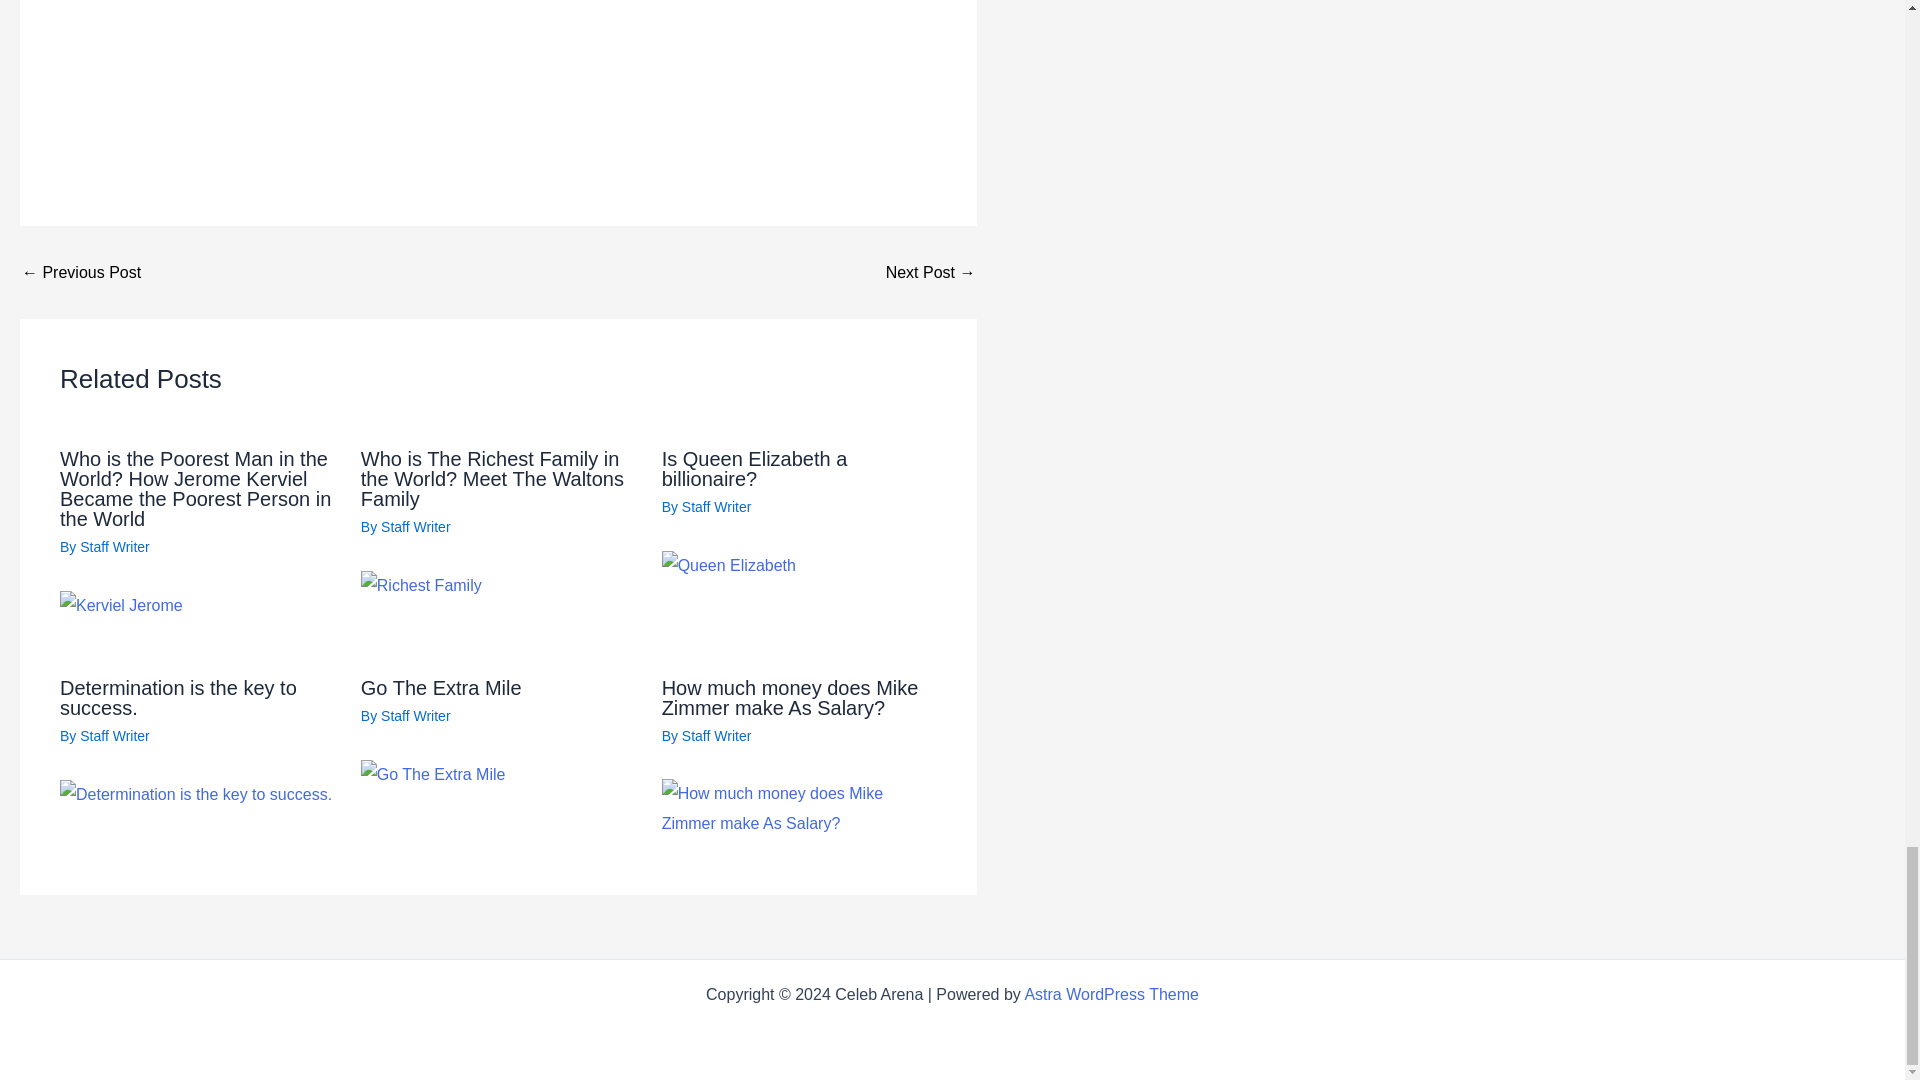 The image size is (1920, 1080). What do you see at coordinates (716, 506) in the screenshot?
I see `View all posts by Staff Writer` at bounding box center [716, 506].